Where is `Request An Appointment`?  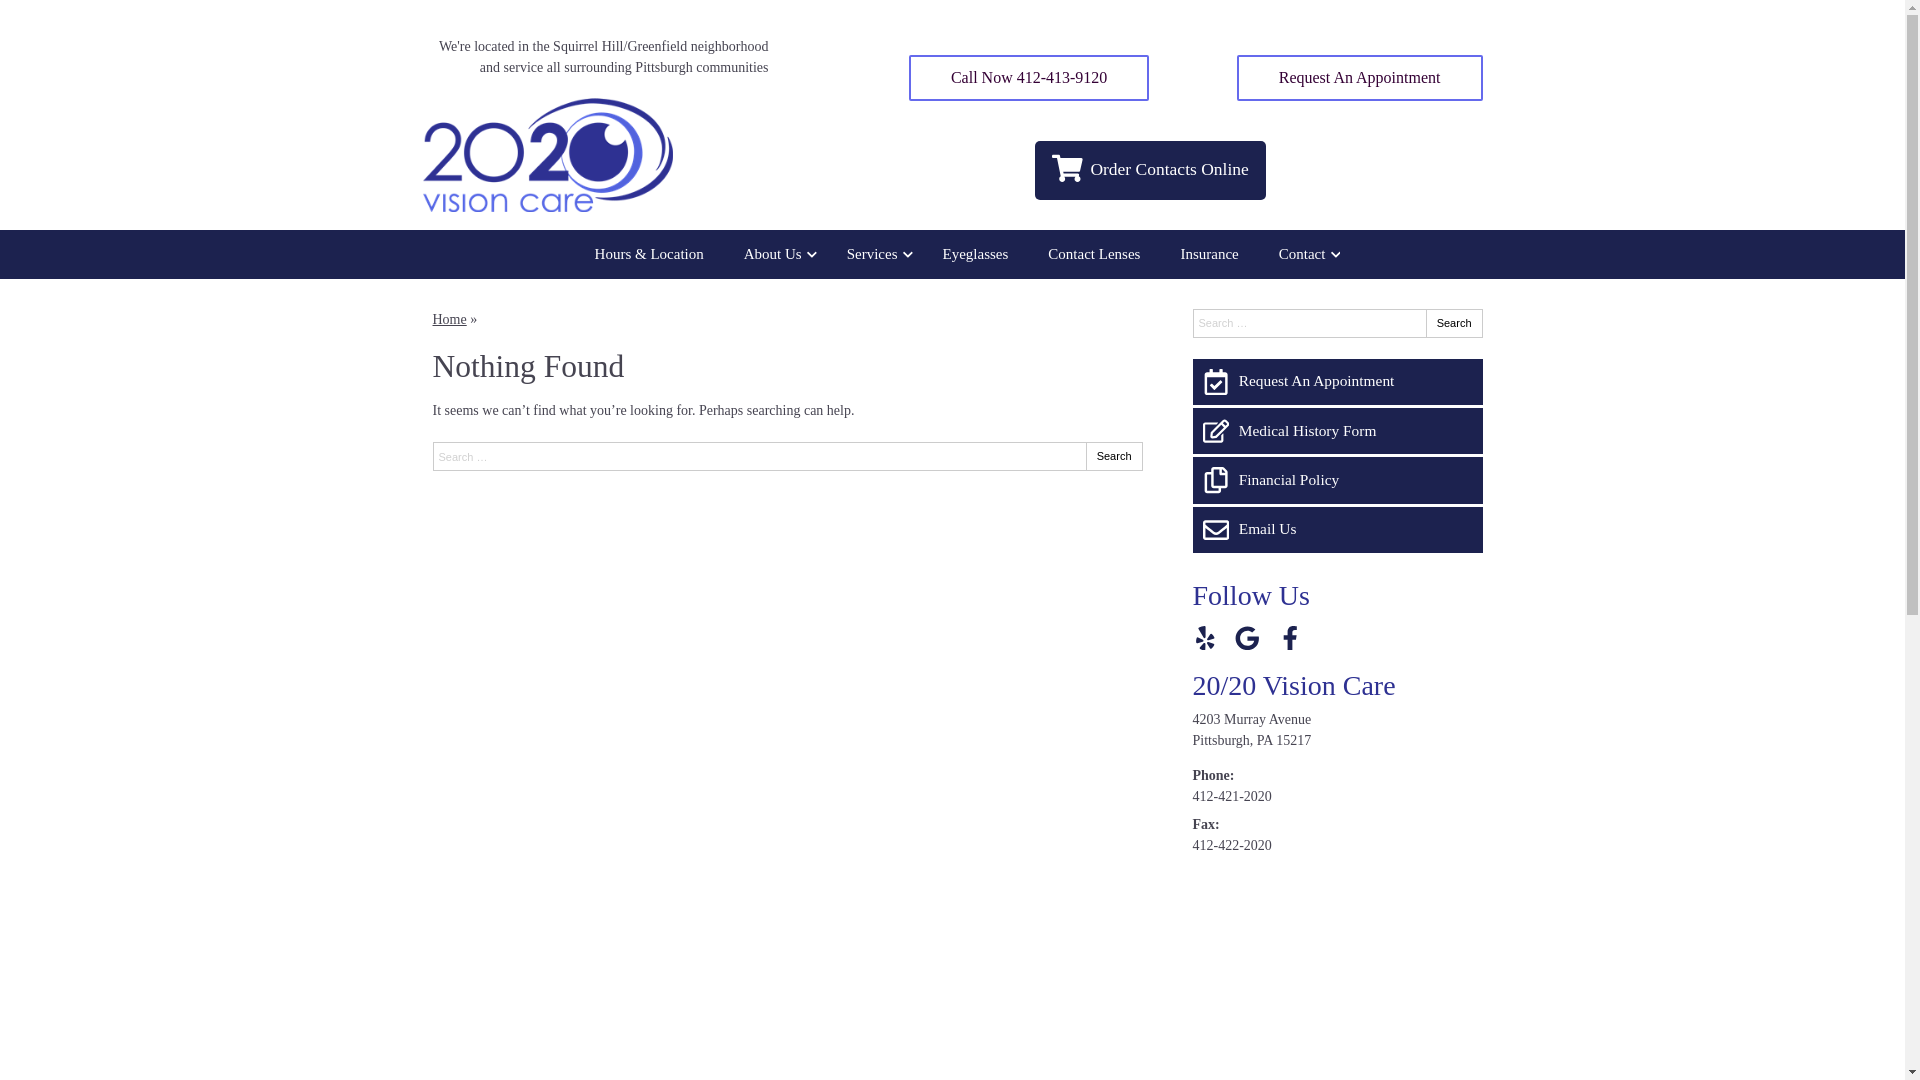 Request An Appointment is located at coordinates (1360, 78).